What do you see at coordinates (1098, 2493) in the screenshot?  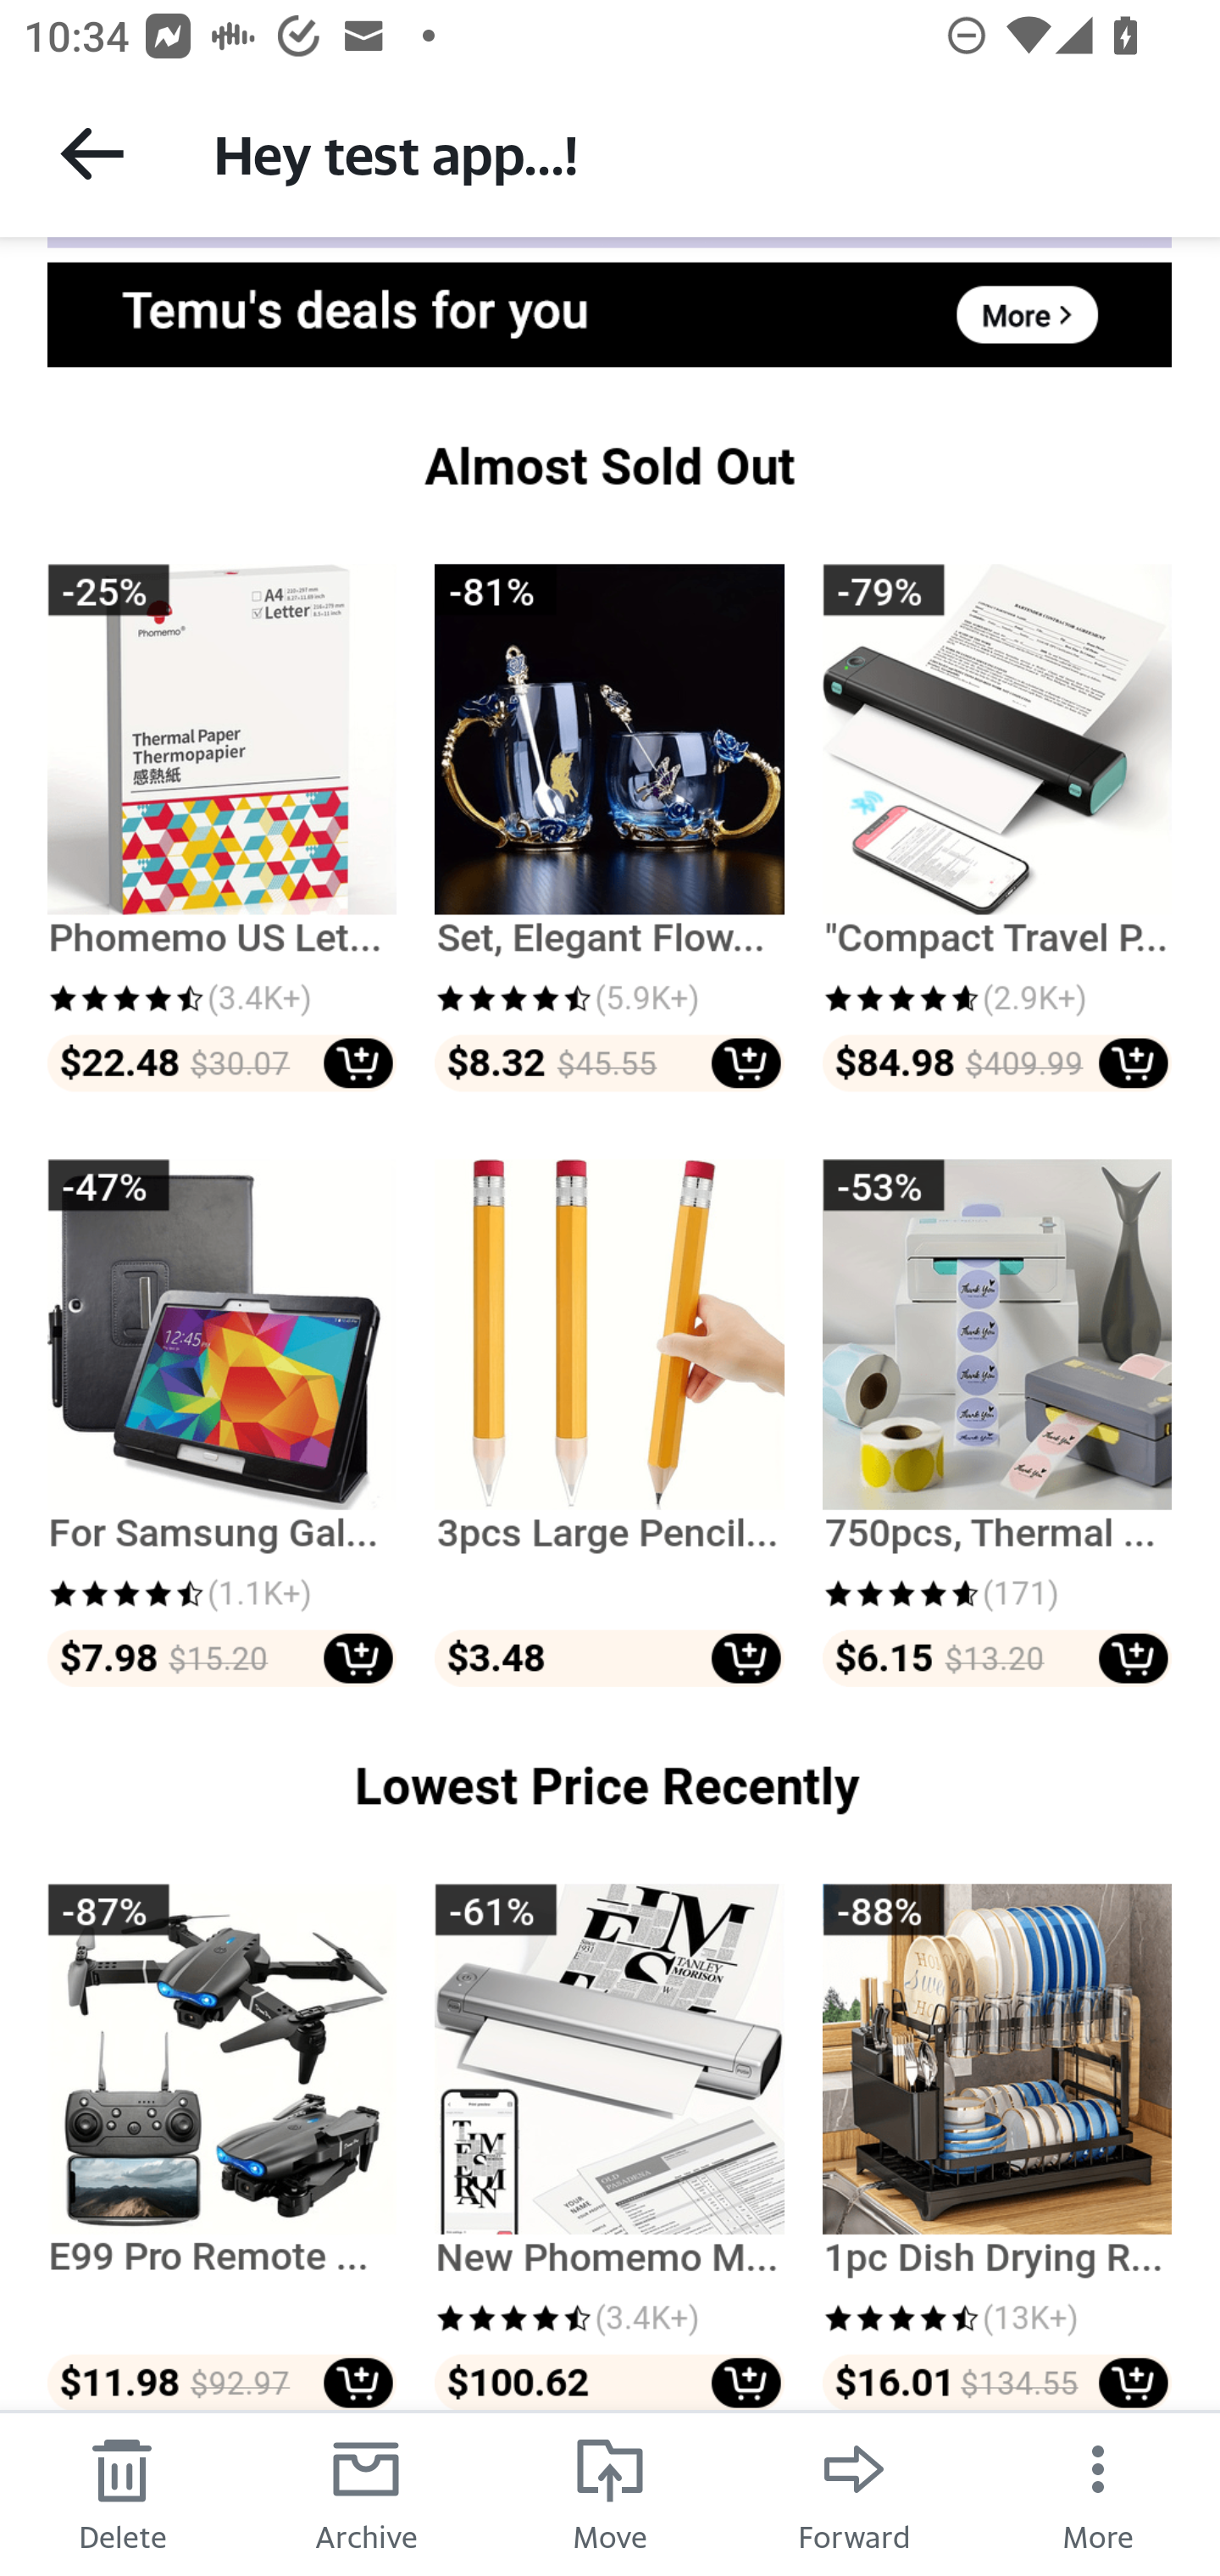 I see `More` at bounding box center [1098, 2493].